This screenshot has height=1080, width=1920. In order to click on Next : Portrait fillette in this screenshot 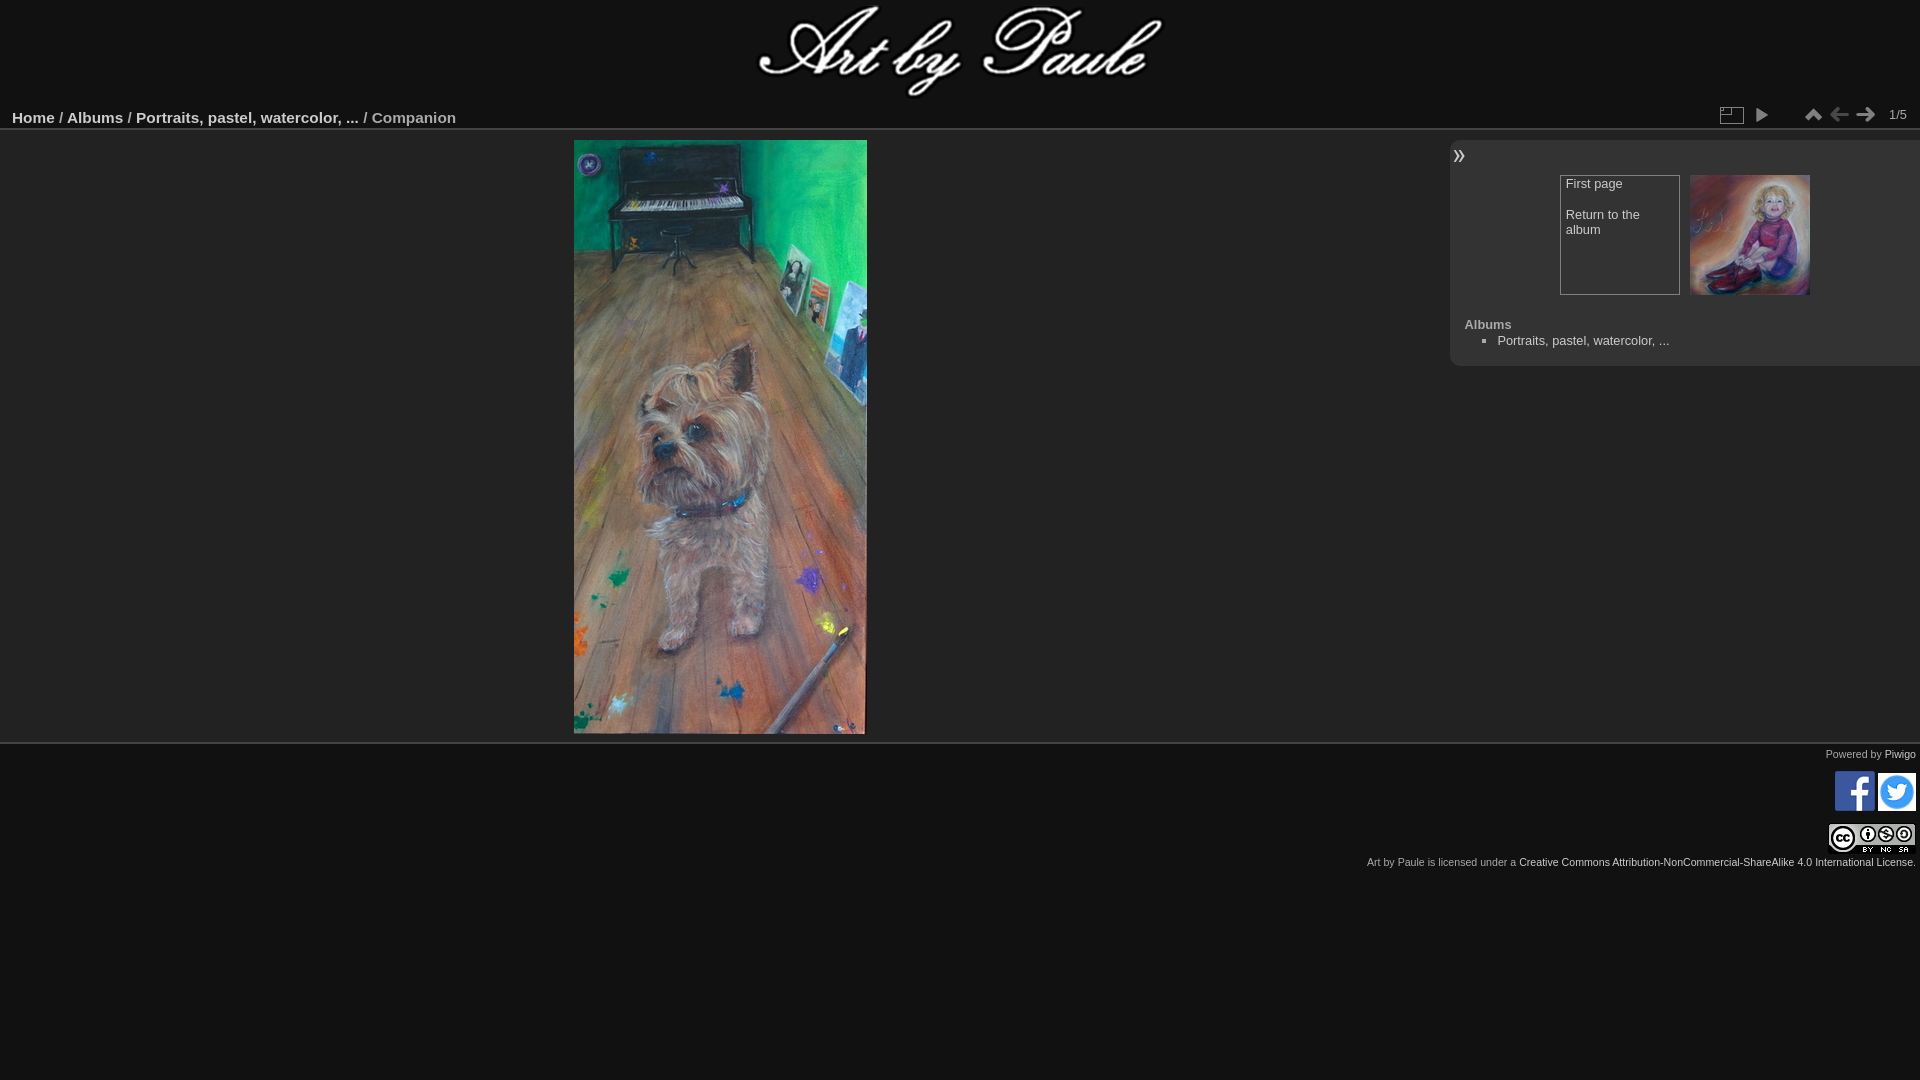, I will do `click(1865, 115)`.